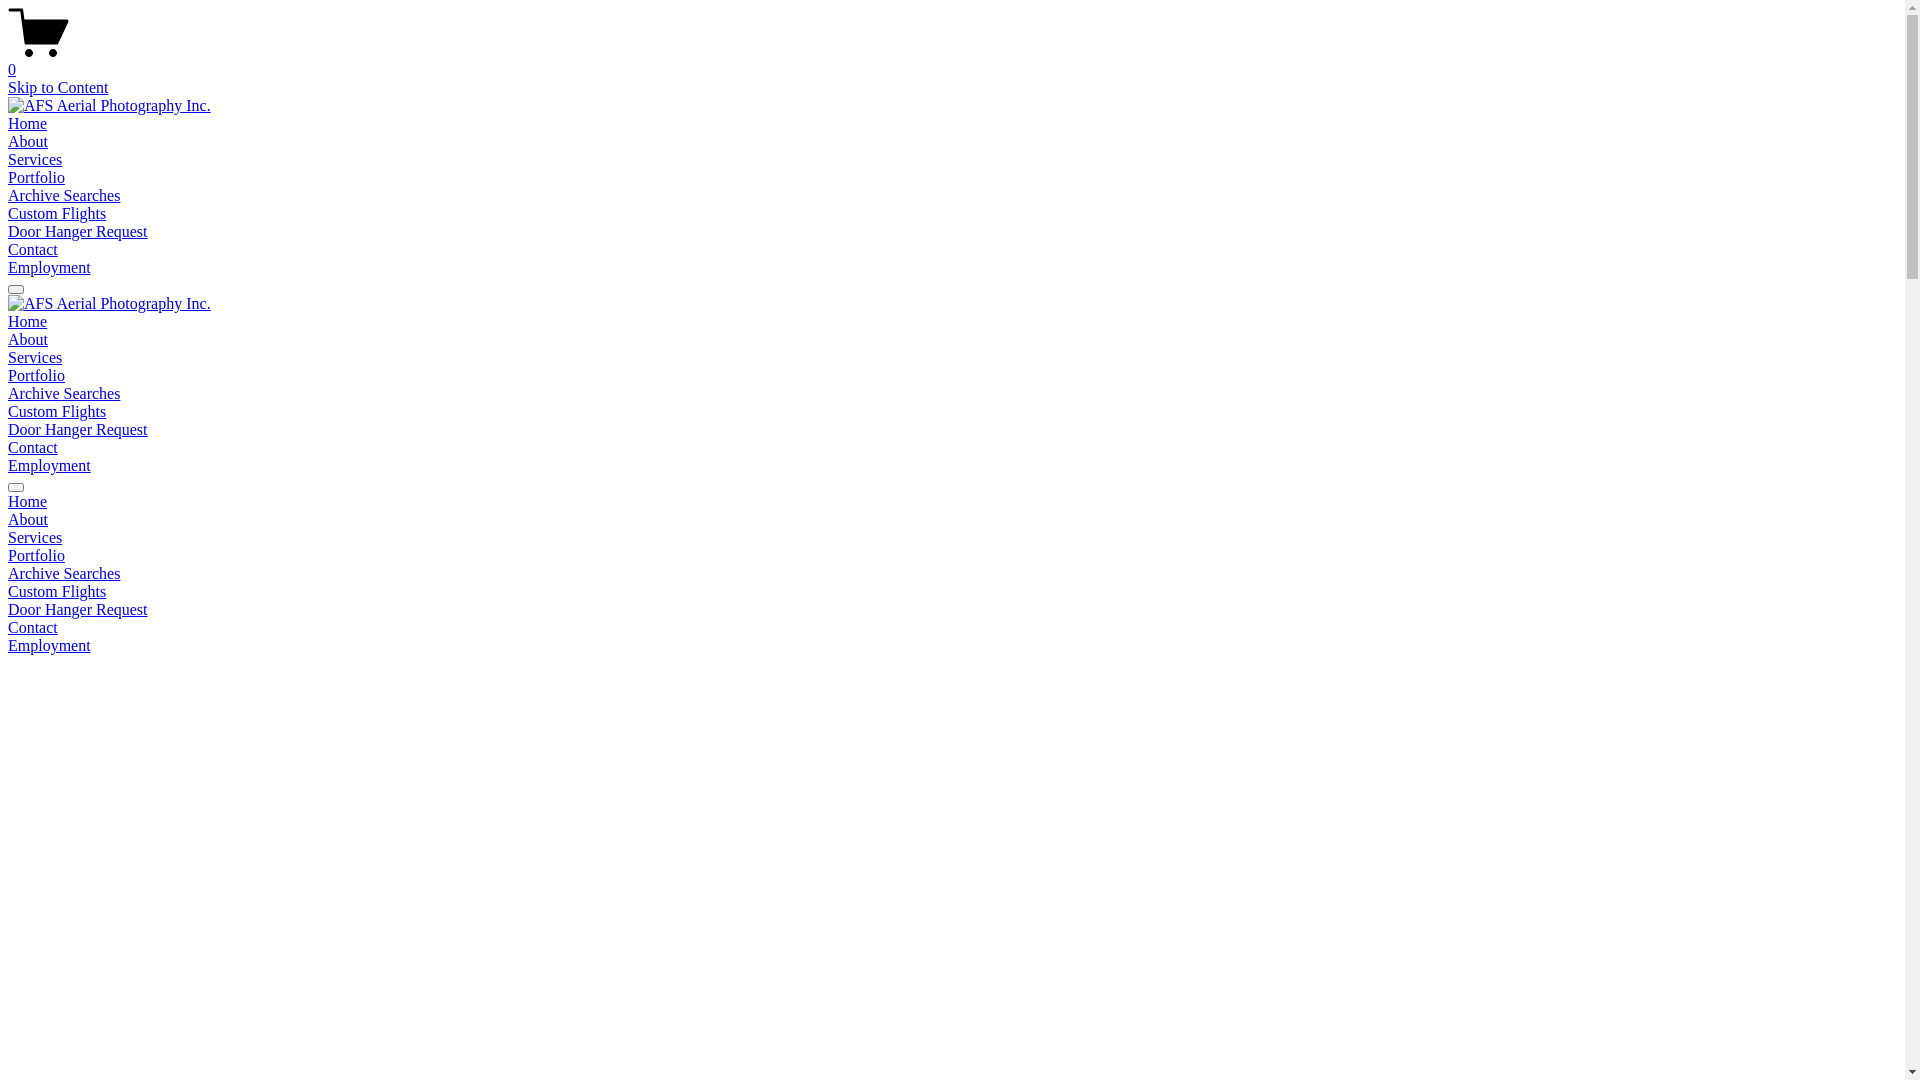  I want to click on Employment, so click(50, 466).